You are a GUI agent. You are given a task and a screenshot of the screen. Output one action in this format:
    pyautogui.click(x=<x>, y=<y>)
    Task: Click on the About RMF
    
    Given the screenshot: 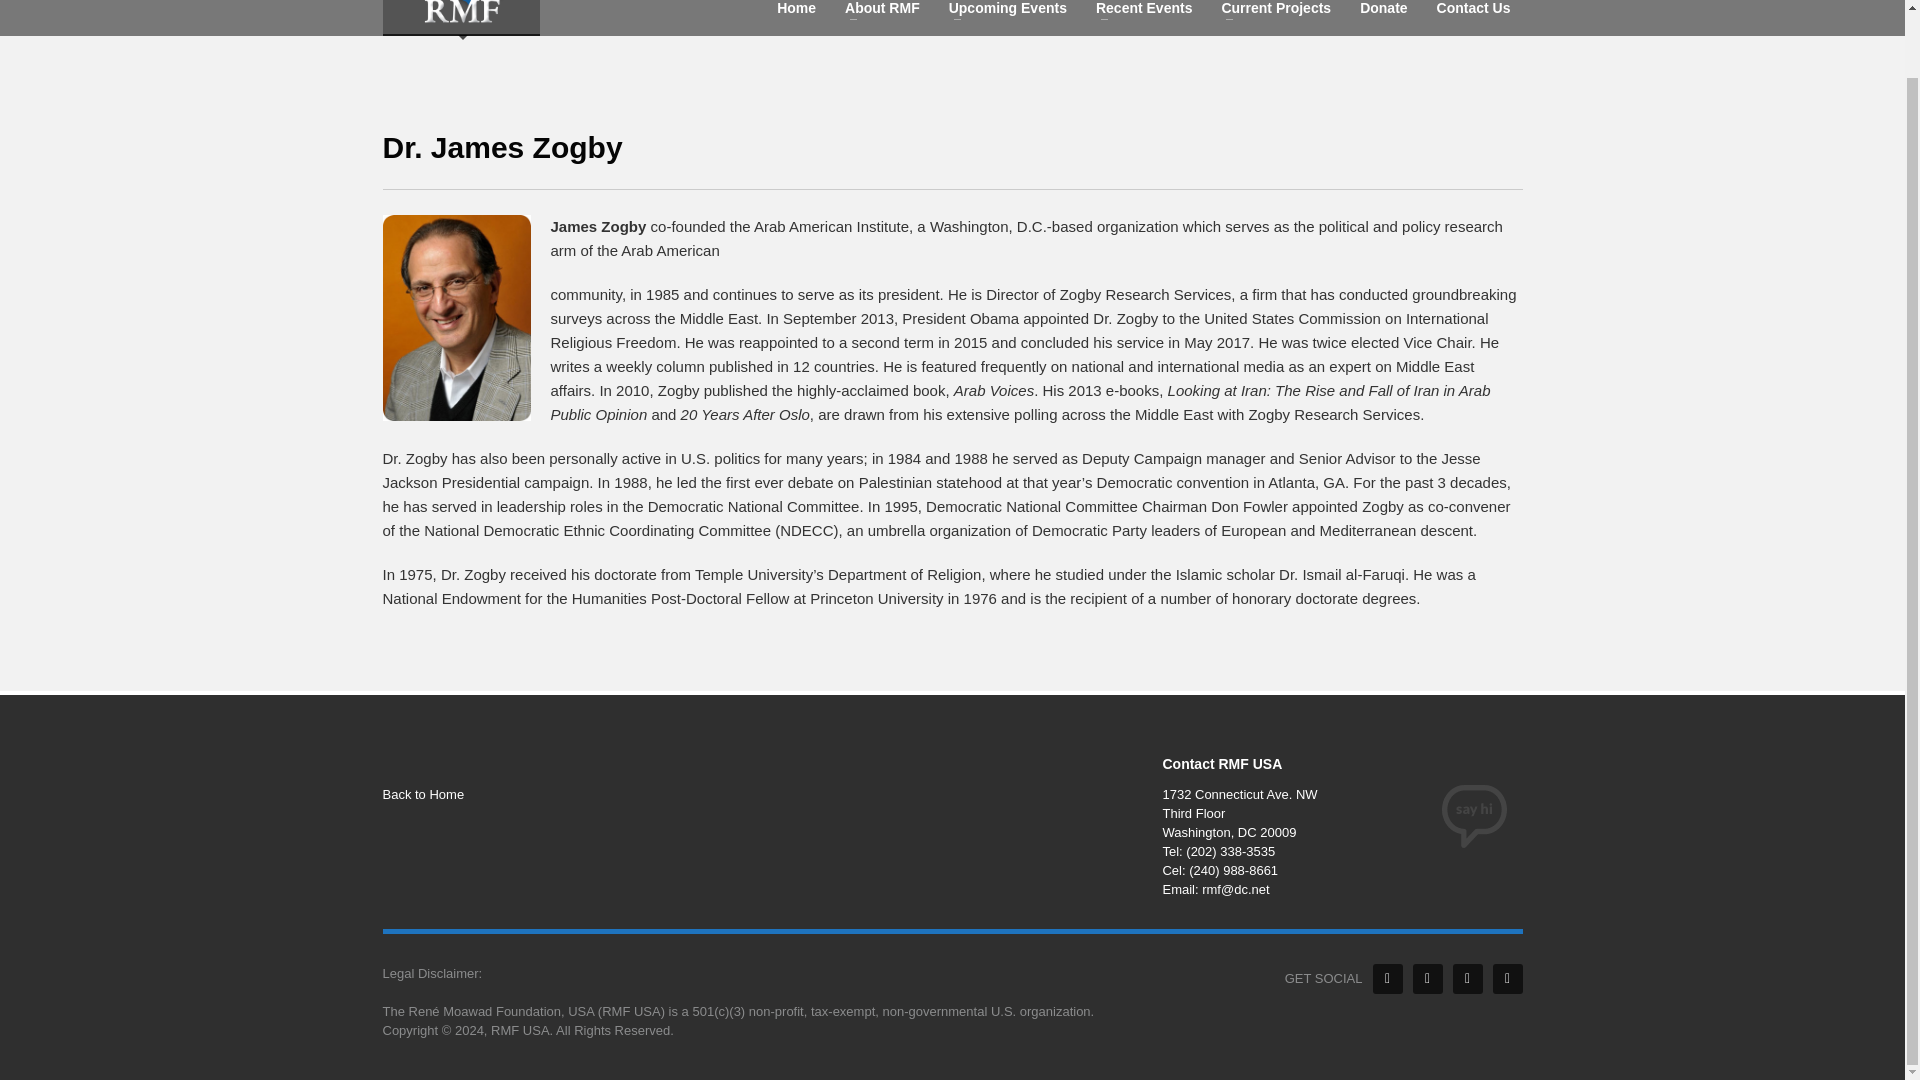 What is the action you would take?
    pyautogui.click(x=882, y=10)
    